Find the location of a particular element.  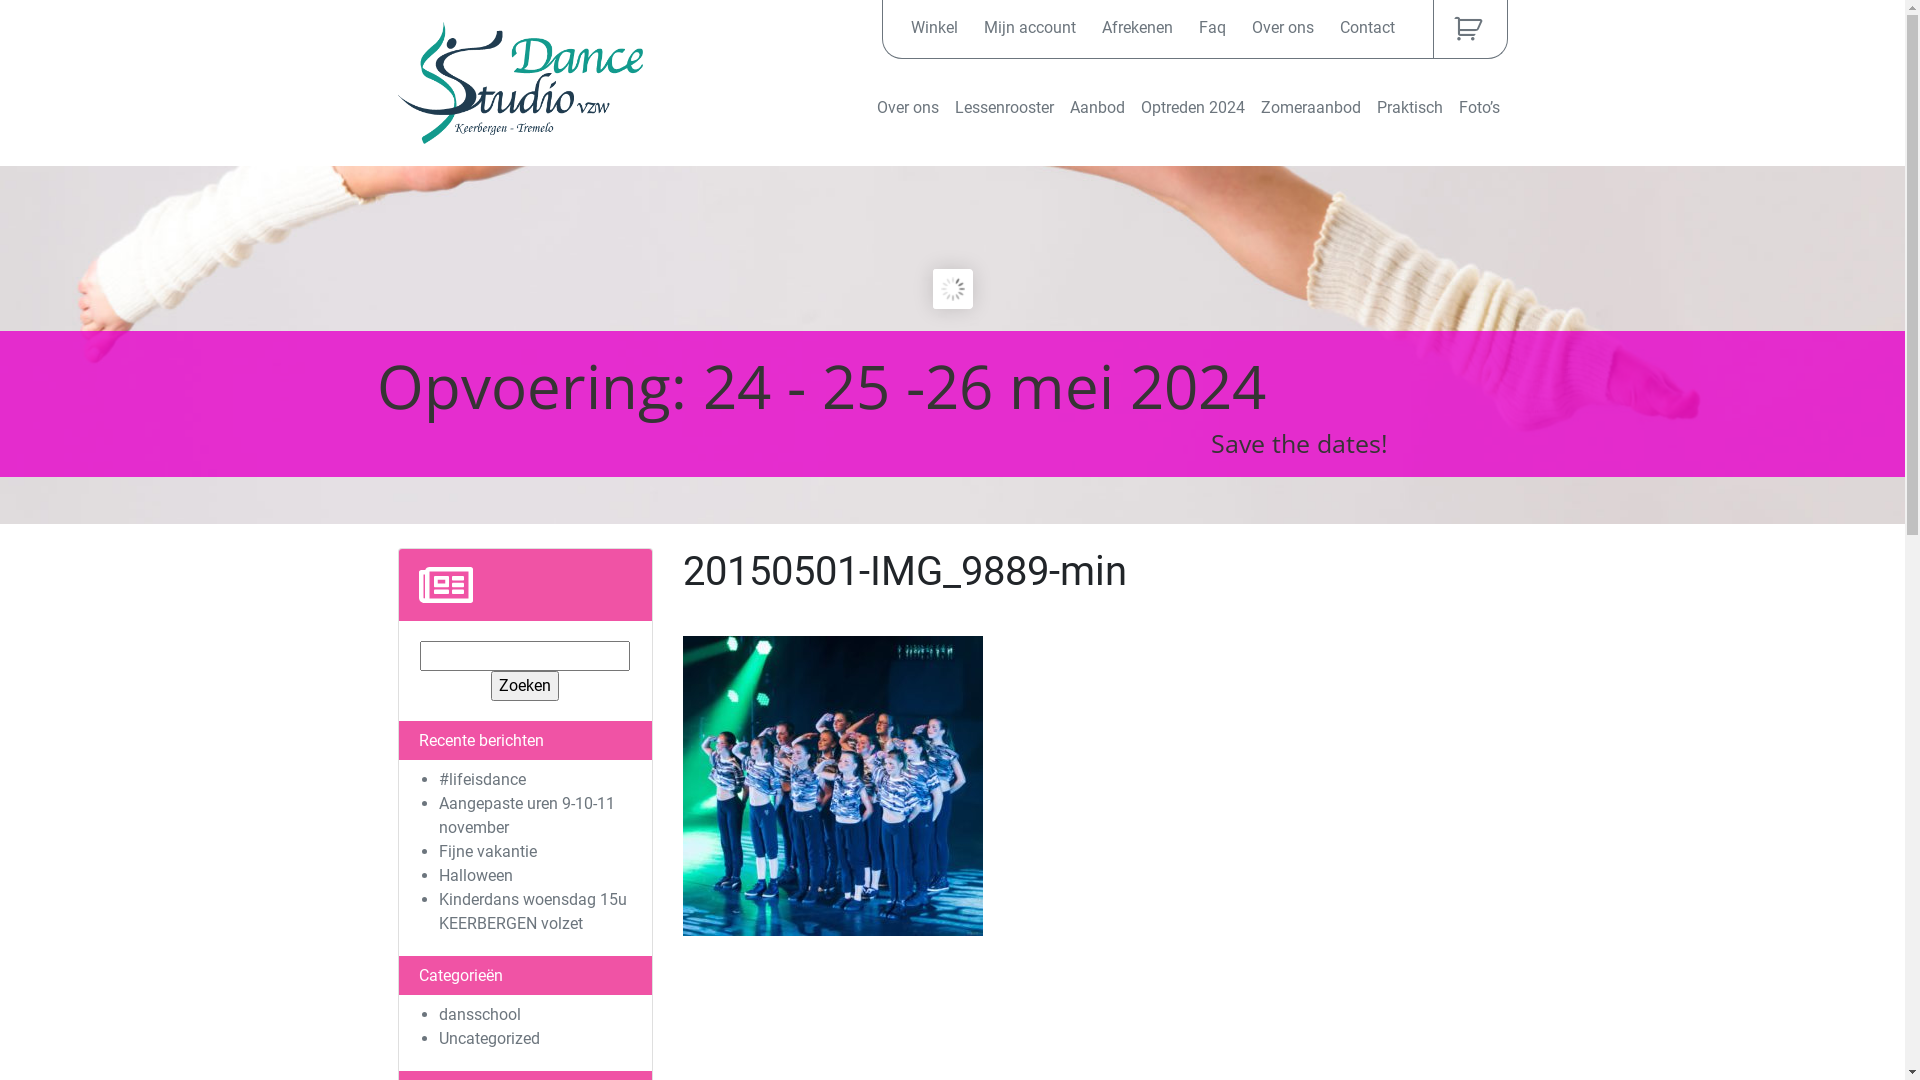

Zomeraanbod is located at coordinates (1310, 108).